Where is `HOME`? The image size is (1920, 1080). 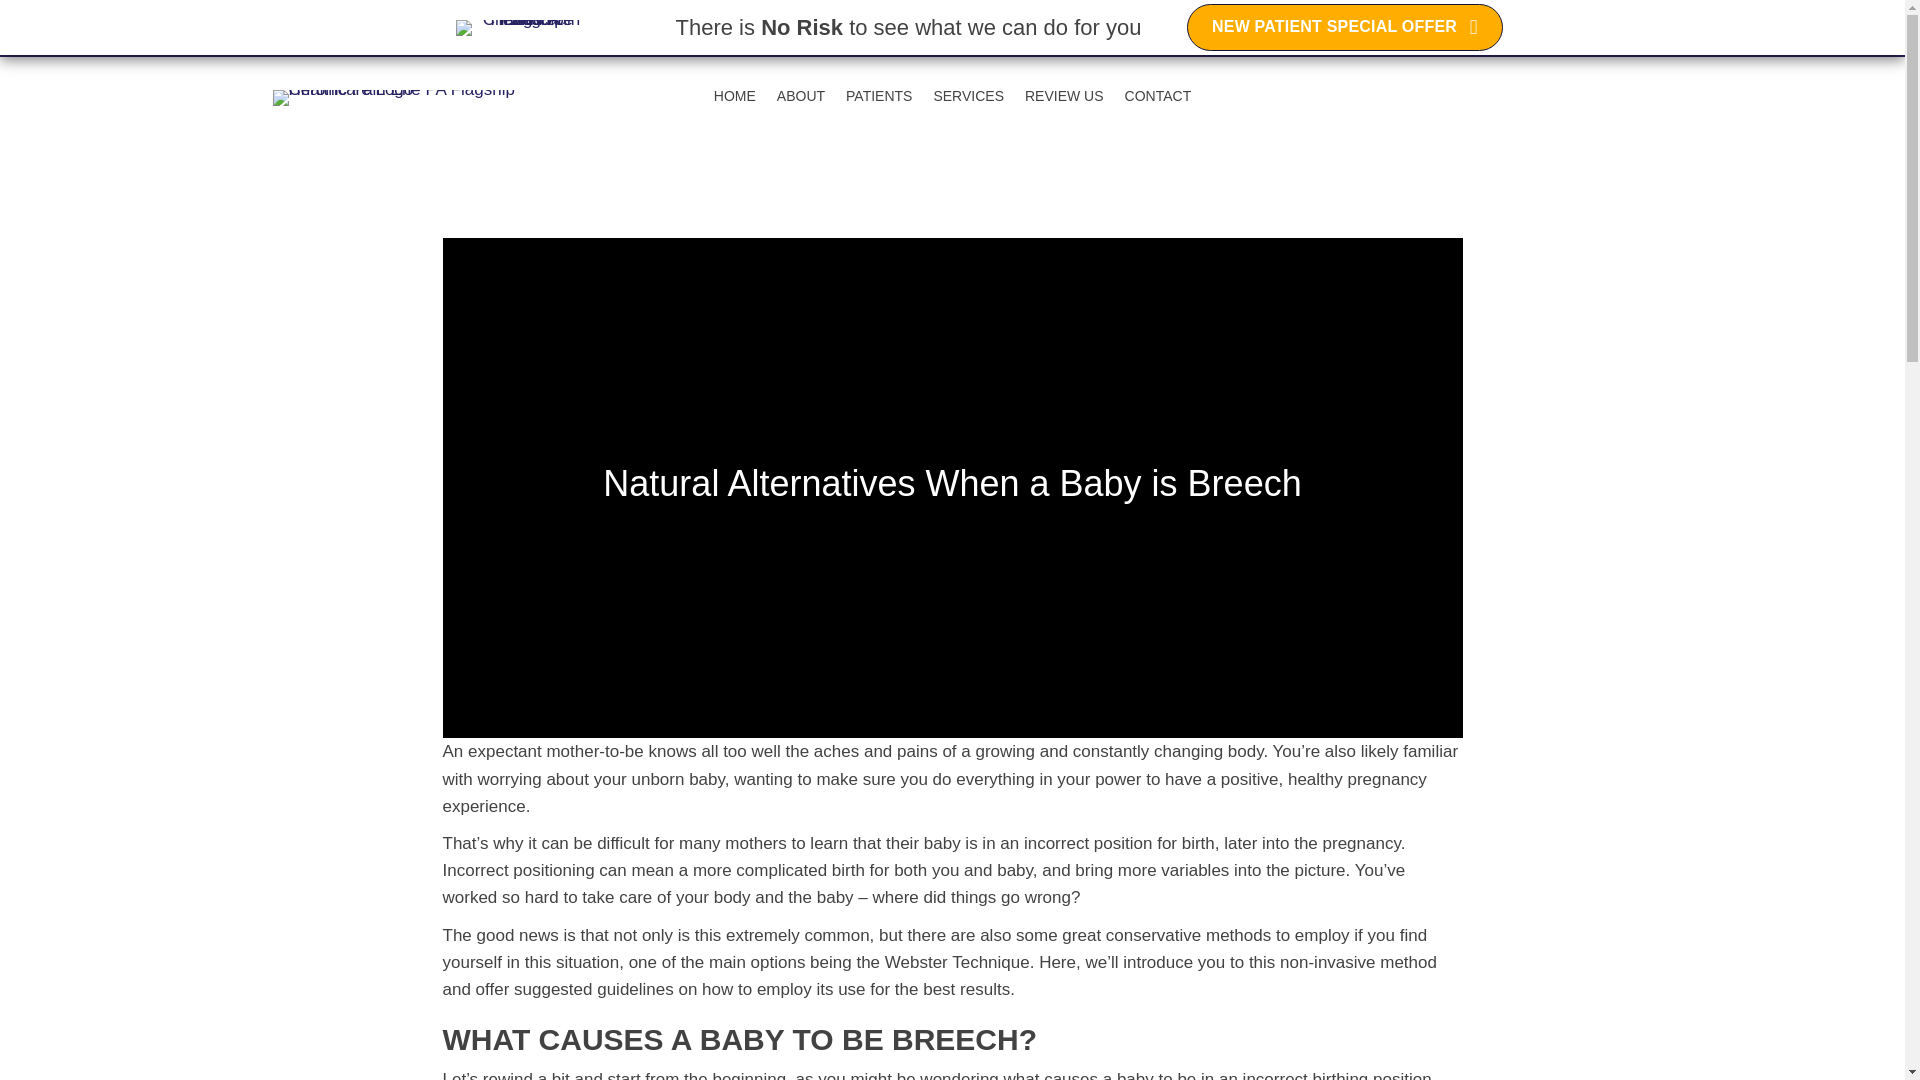
HOME is located at coordinates (735, 96).